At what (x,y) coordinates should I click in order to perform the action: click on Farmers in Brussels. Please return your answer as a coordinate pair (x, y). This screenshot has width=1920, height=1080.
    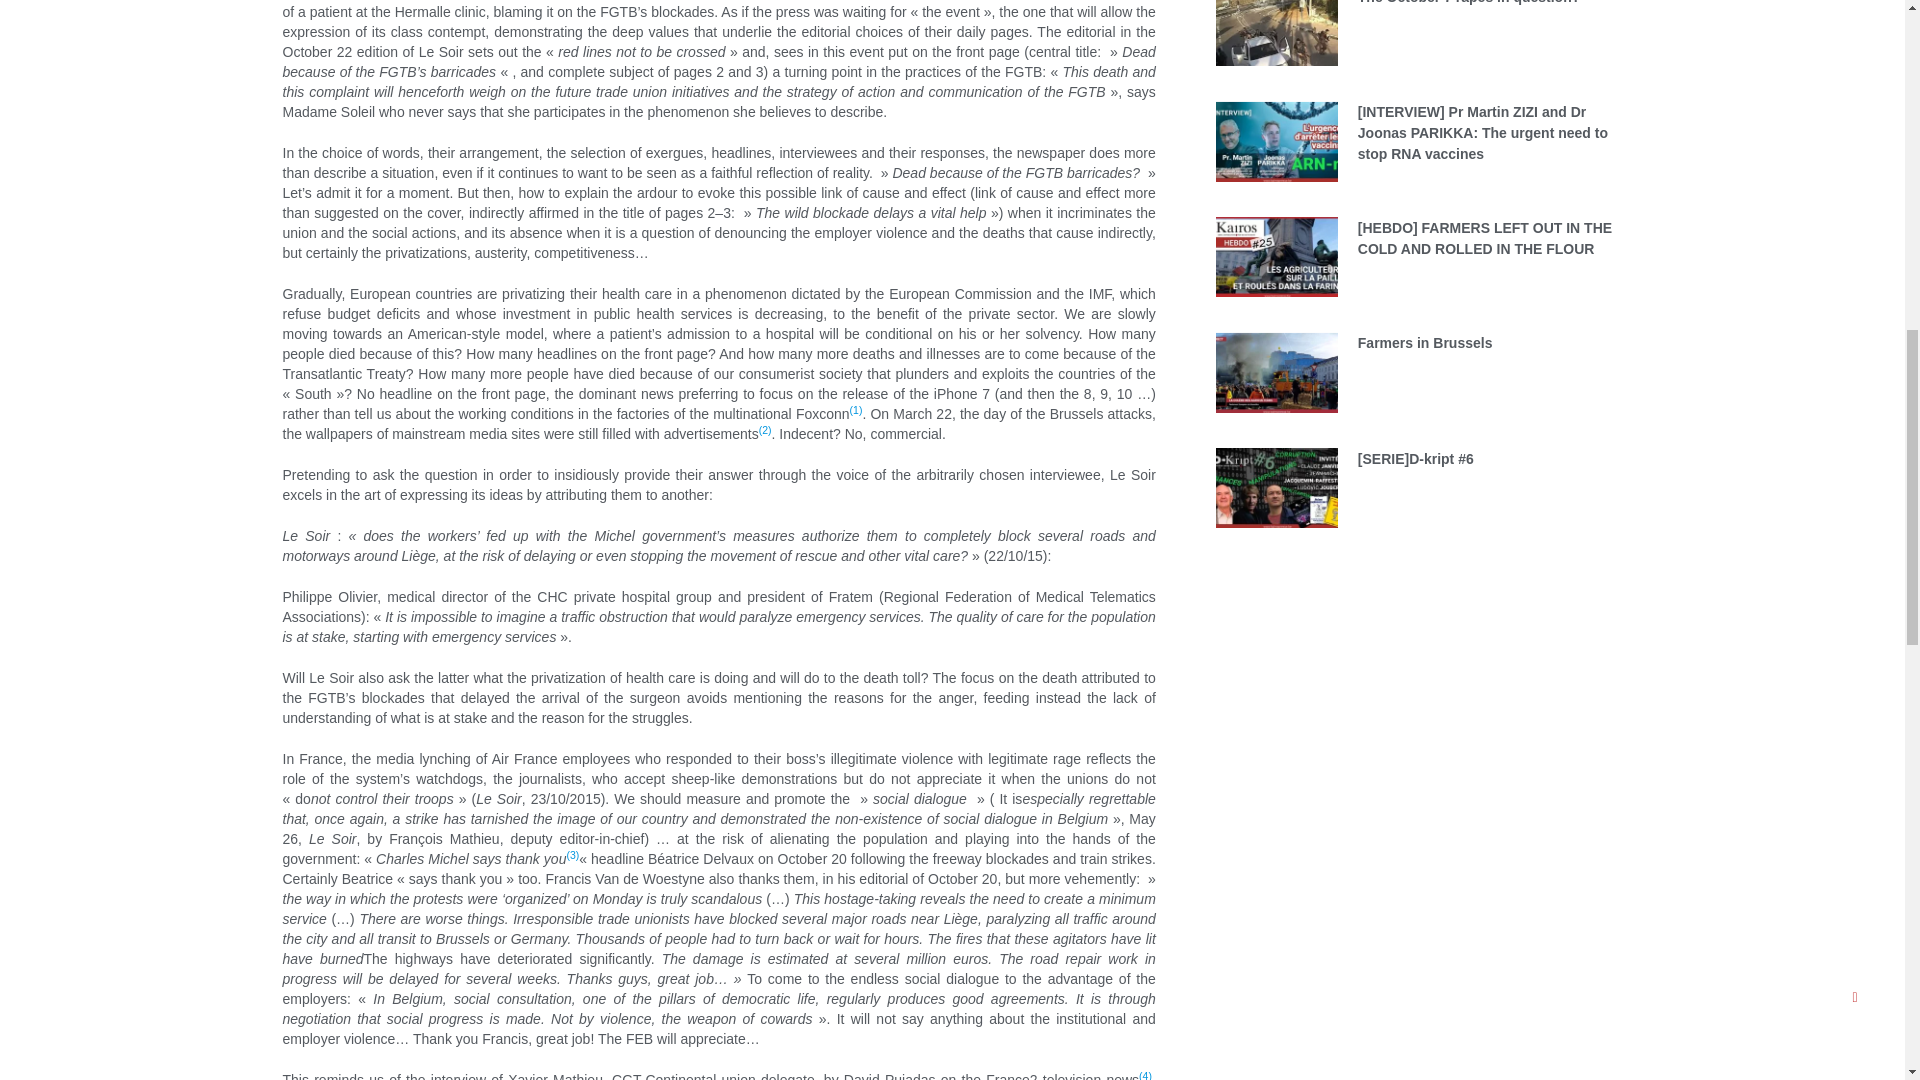
    Looking at the image, I should click on (1425, 342).